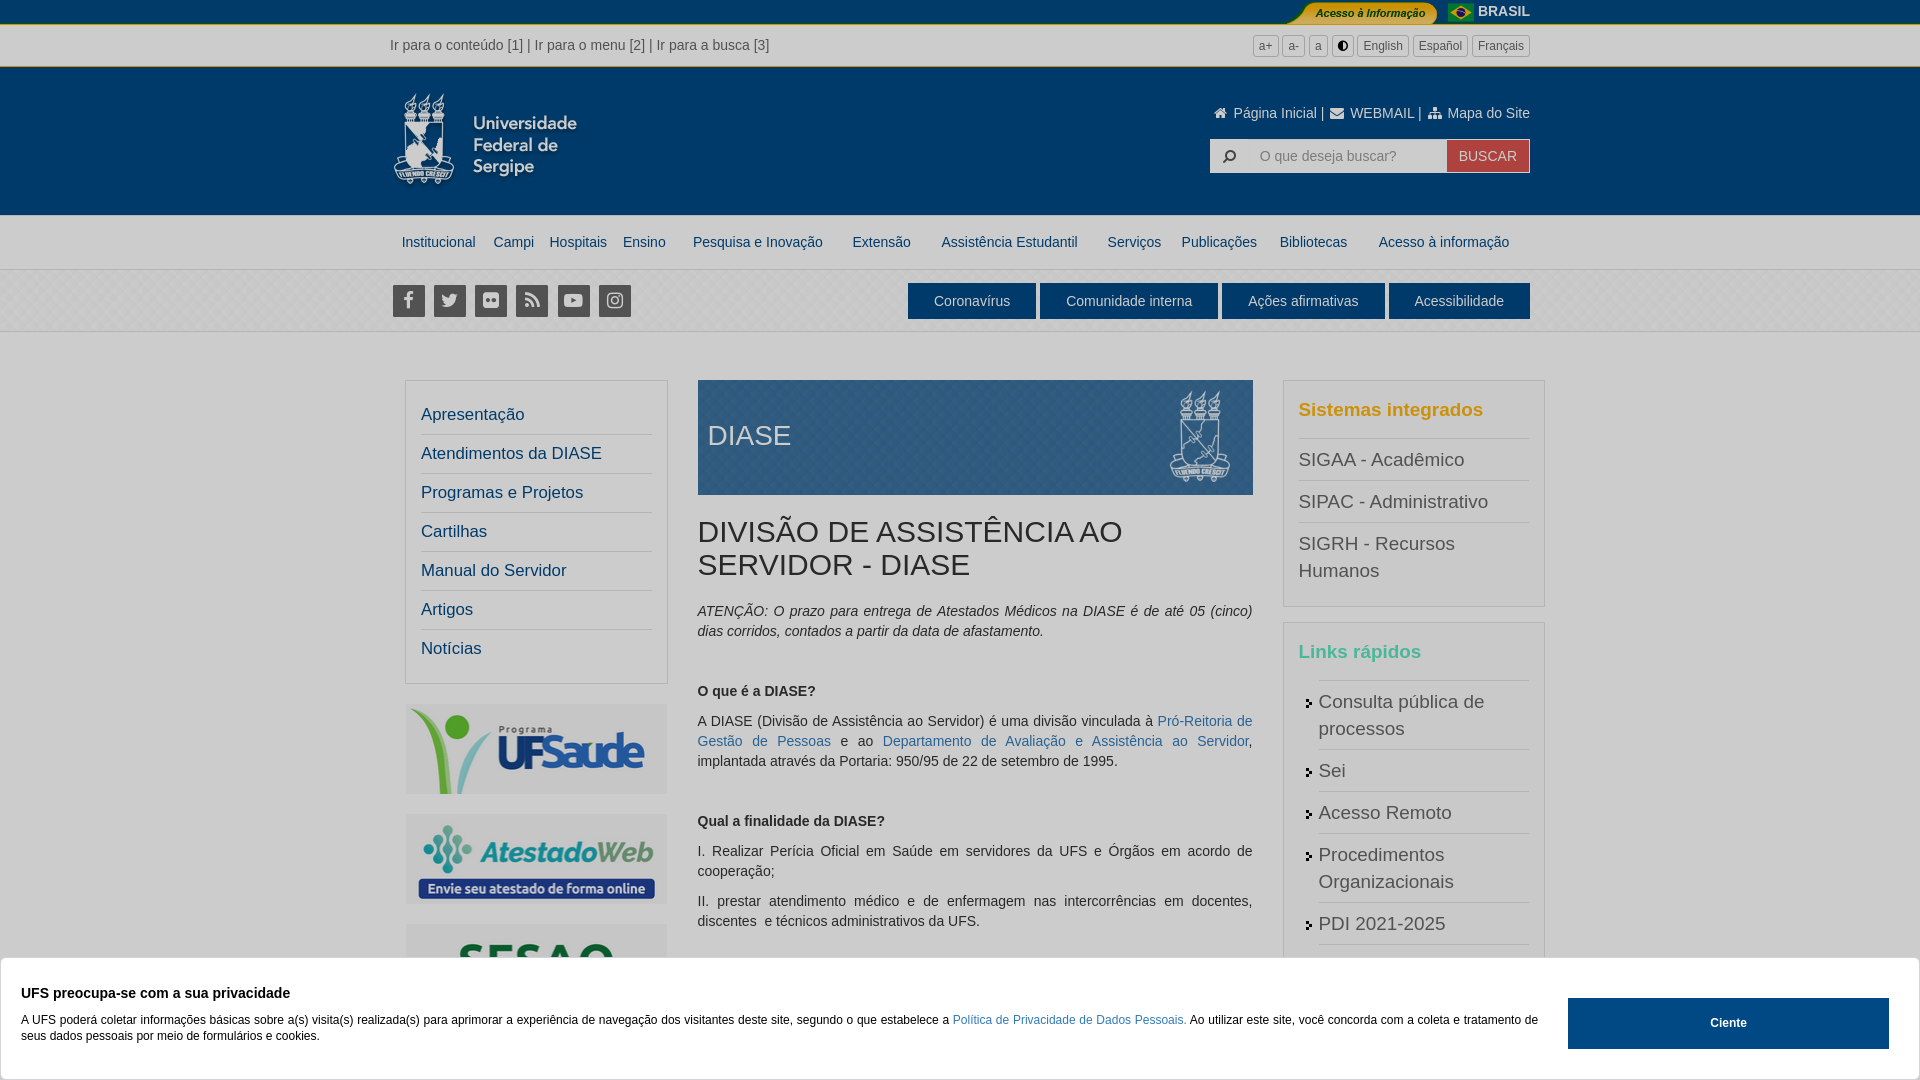 The image size is (1920, 1080). I want to click on a-, so click(1294, 46).